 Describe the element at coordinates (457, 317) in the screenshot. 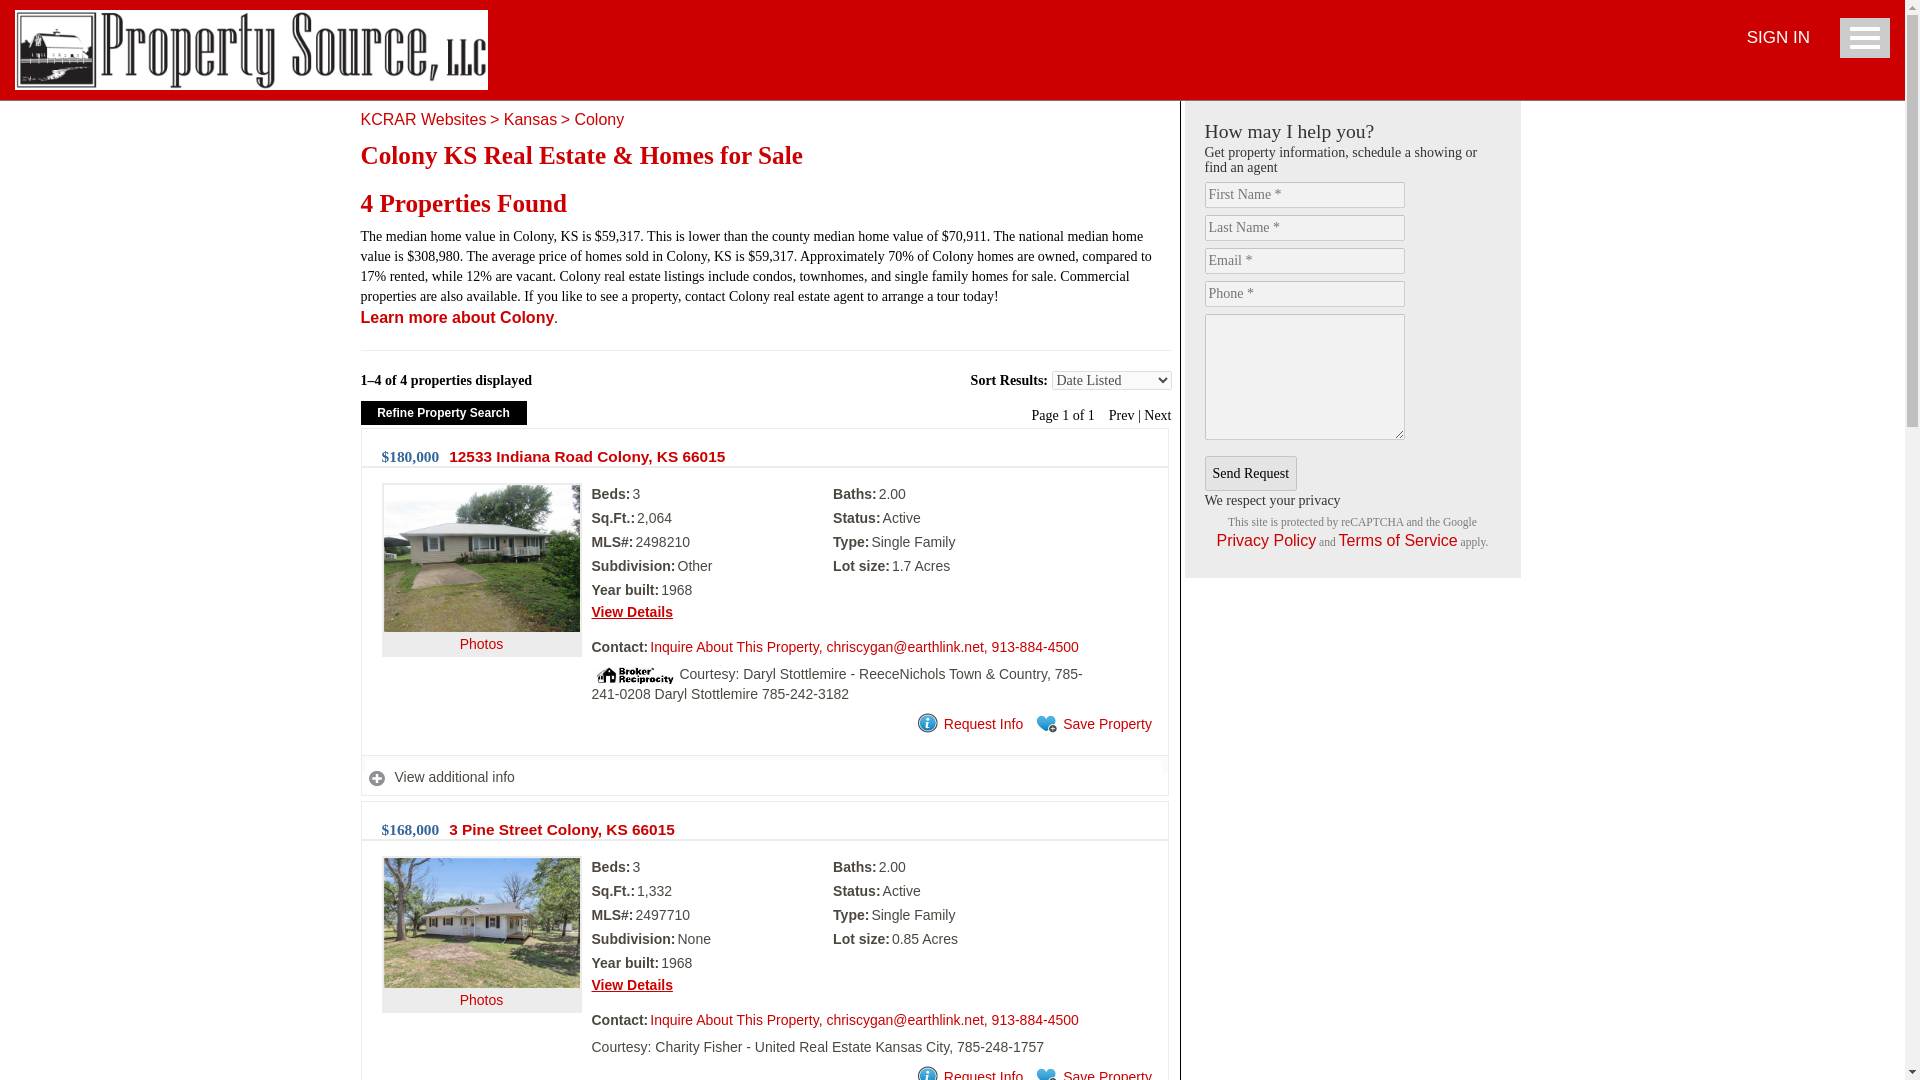

I see `Learn more about Colony` at that location.